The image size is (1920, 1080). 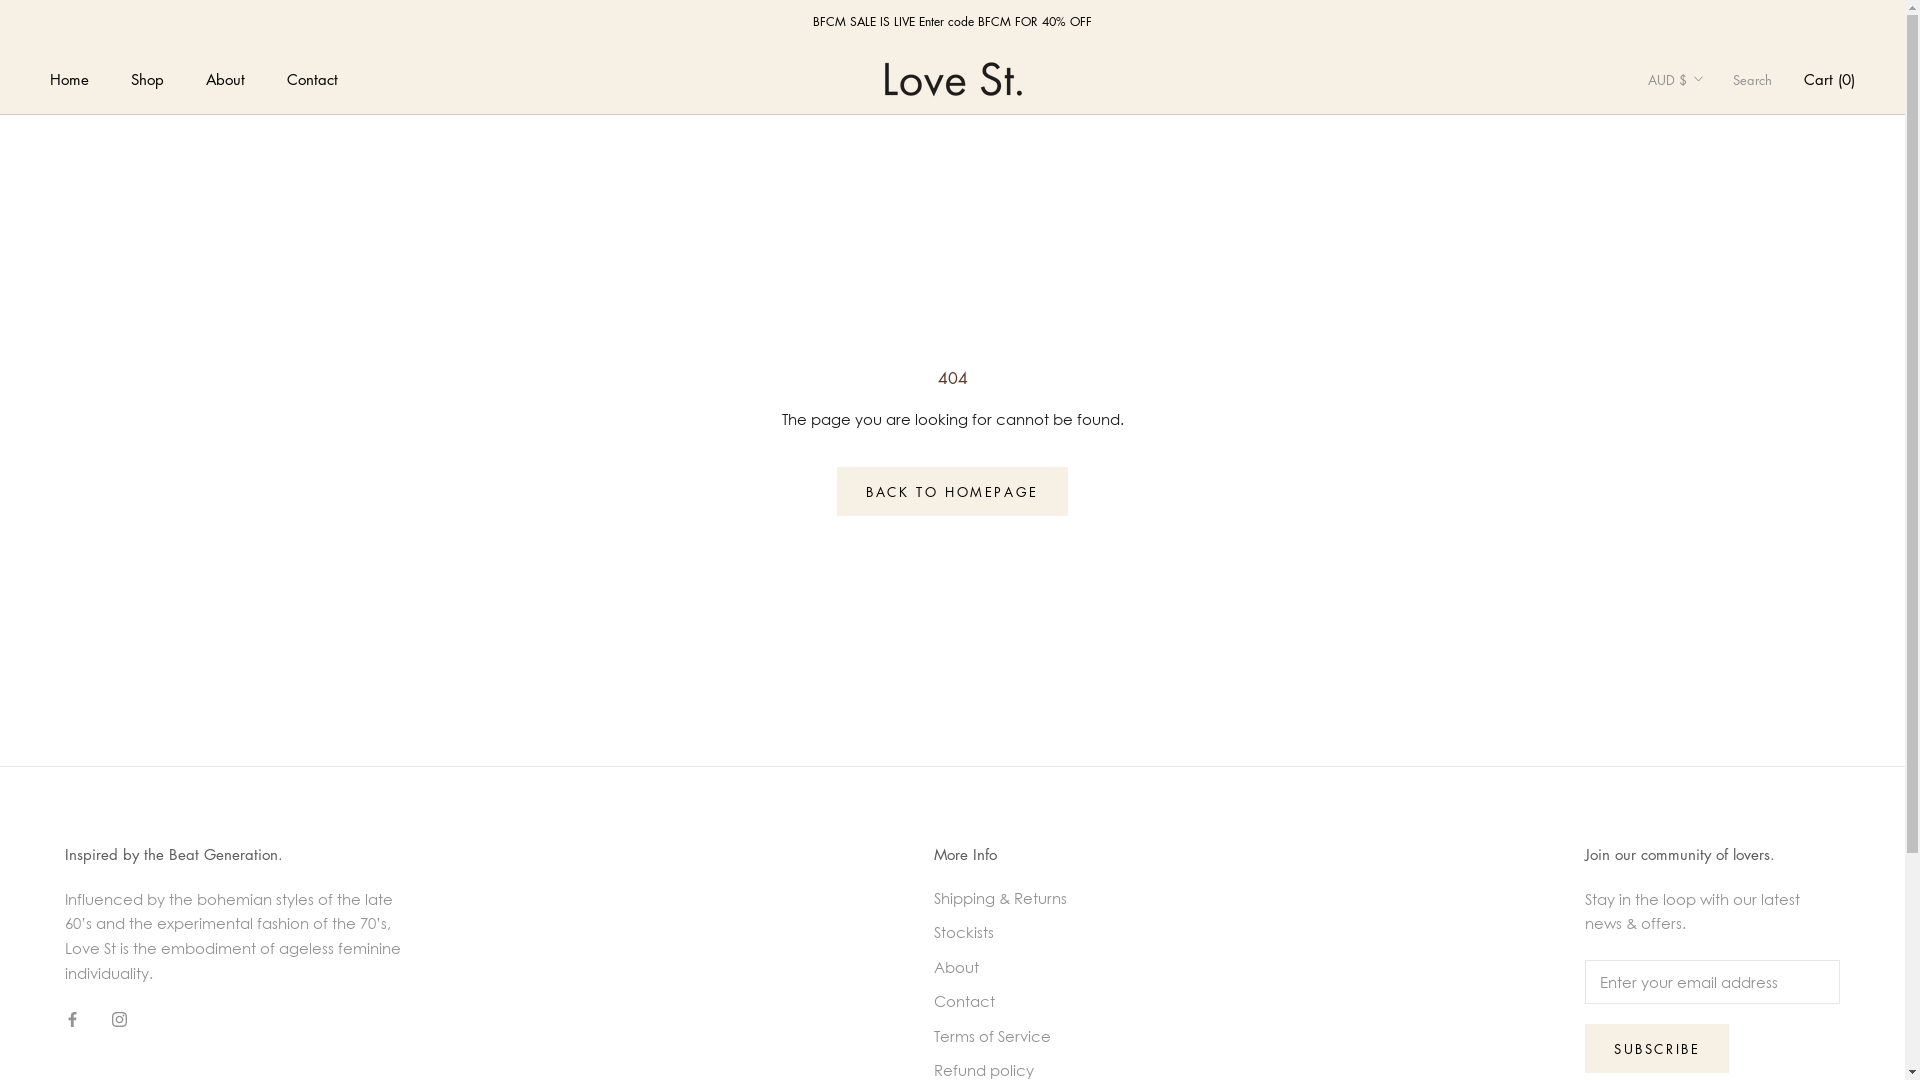 What do you see at coordinates (1000, 898) in the screenshot?
I see `Shipping & Returns` at bounding box center [1000, 898].